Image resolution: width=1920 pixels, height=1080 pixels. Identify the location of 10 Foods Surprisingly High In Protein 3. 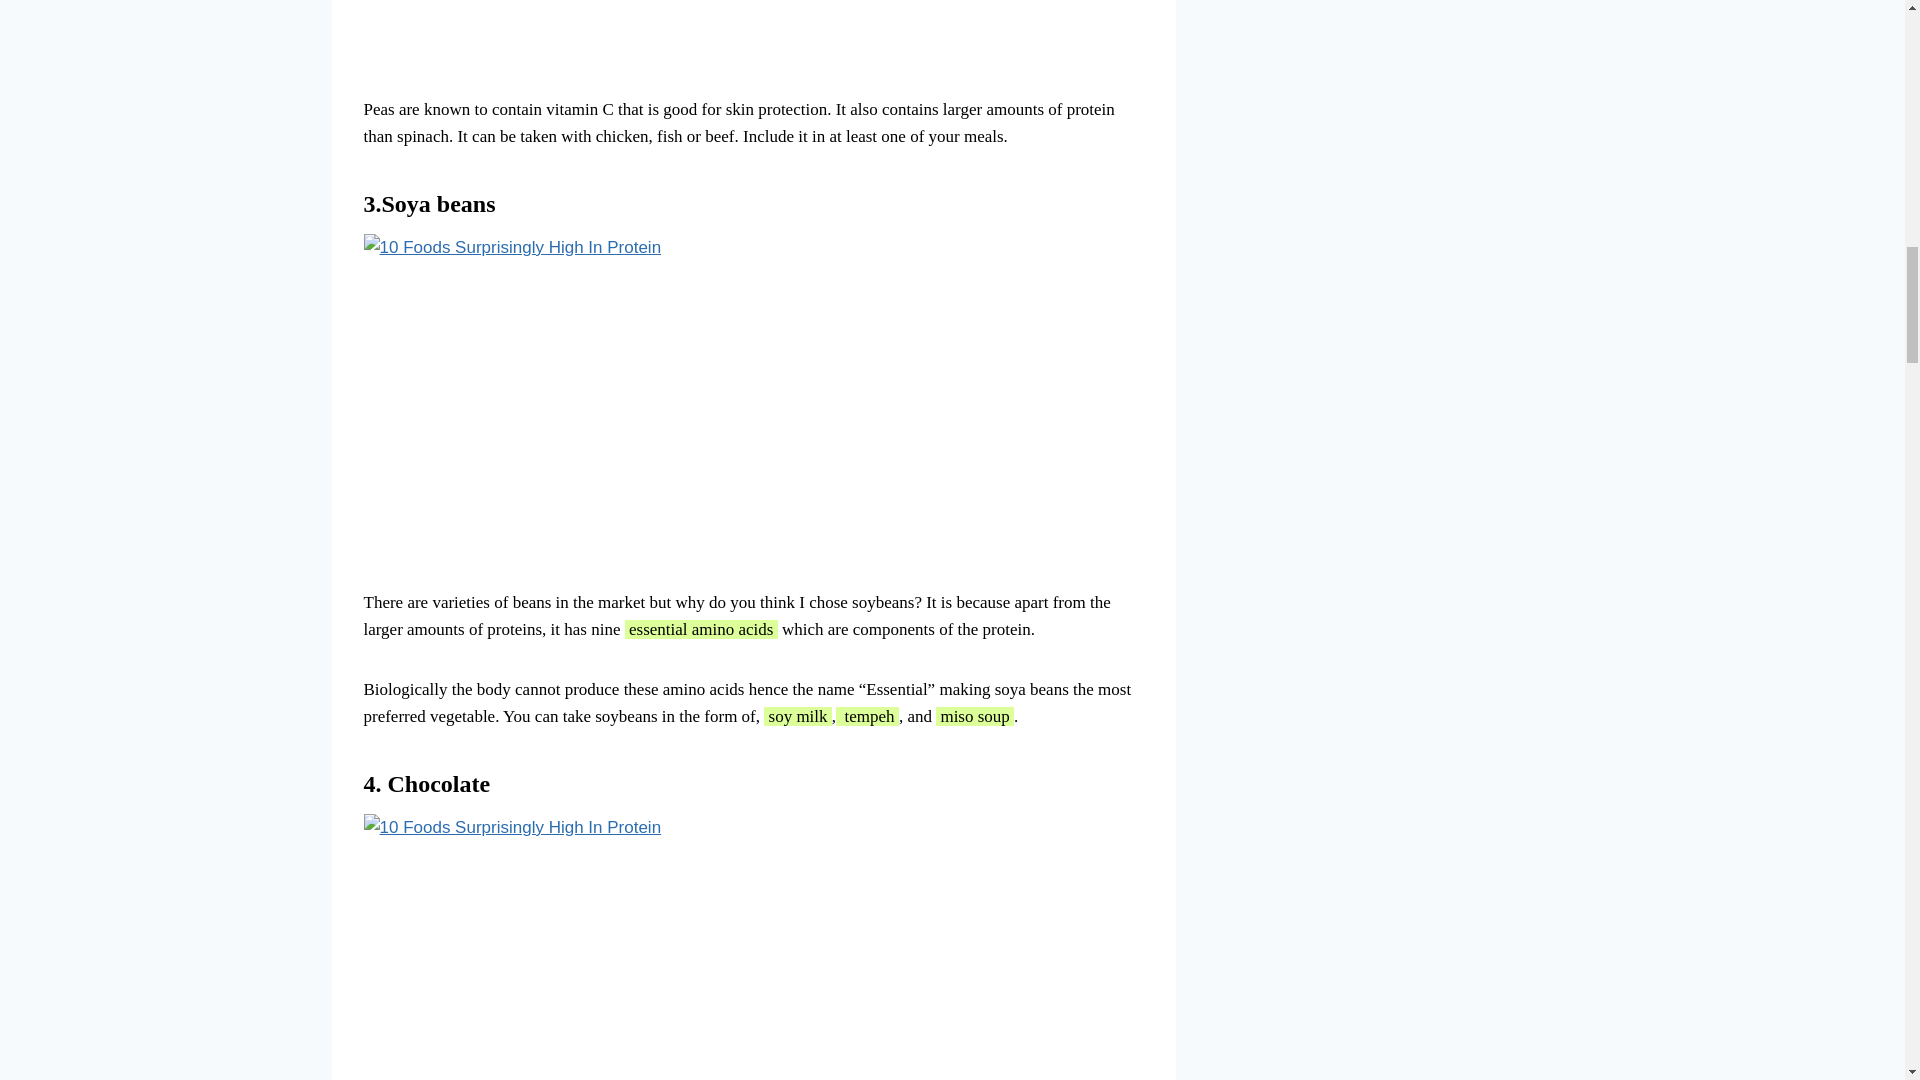
(611, 366).